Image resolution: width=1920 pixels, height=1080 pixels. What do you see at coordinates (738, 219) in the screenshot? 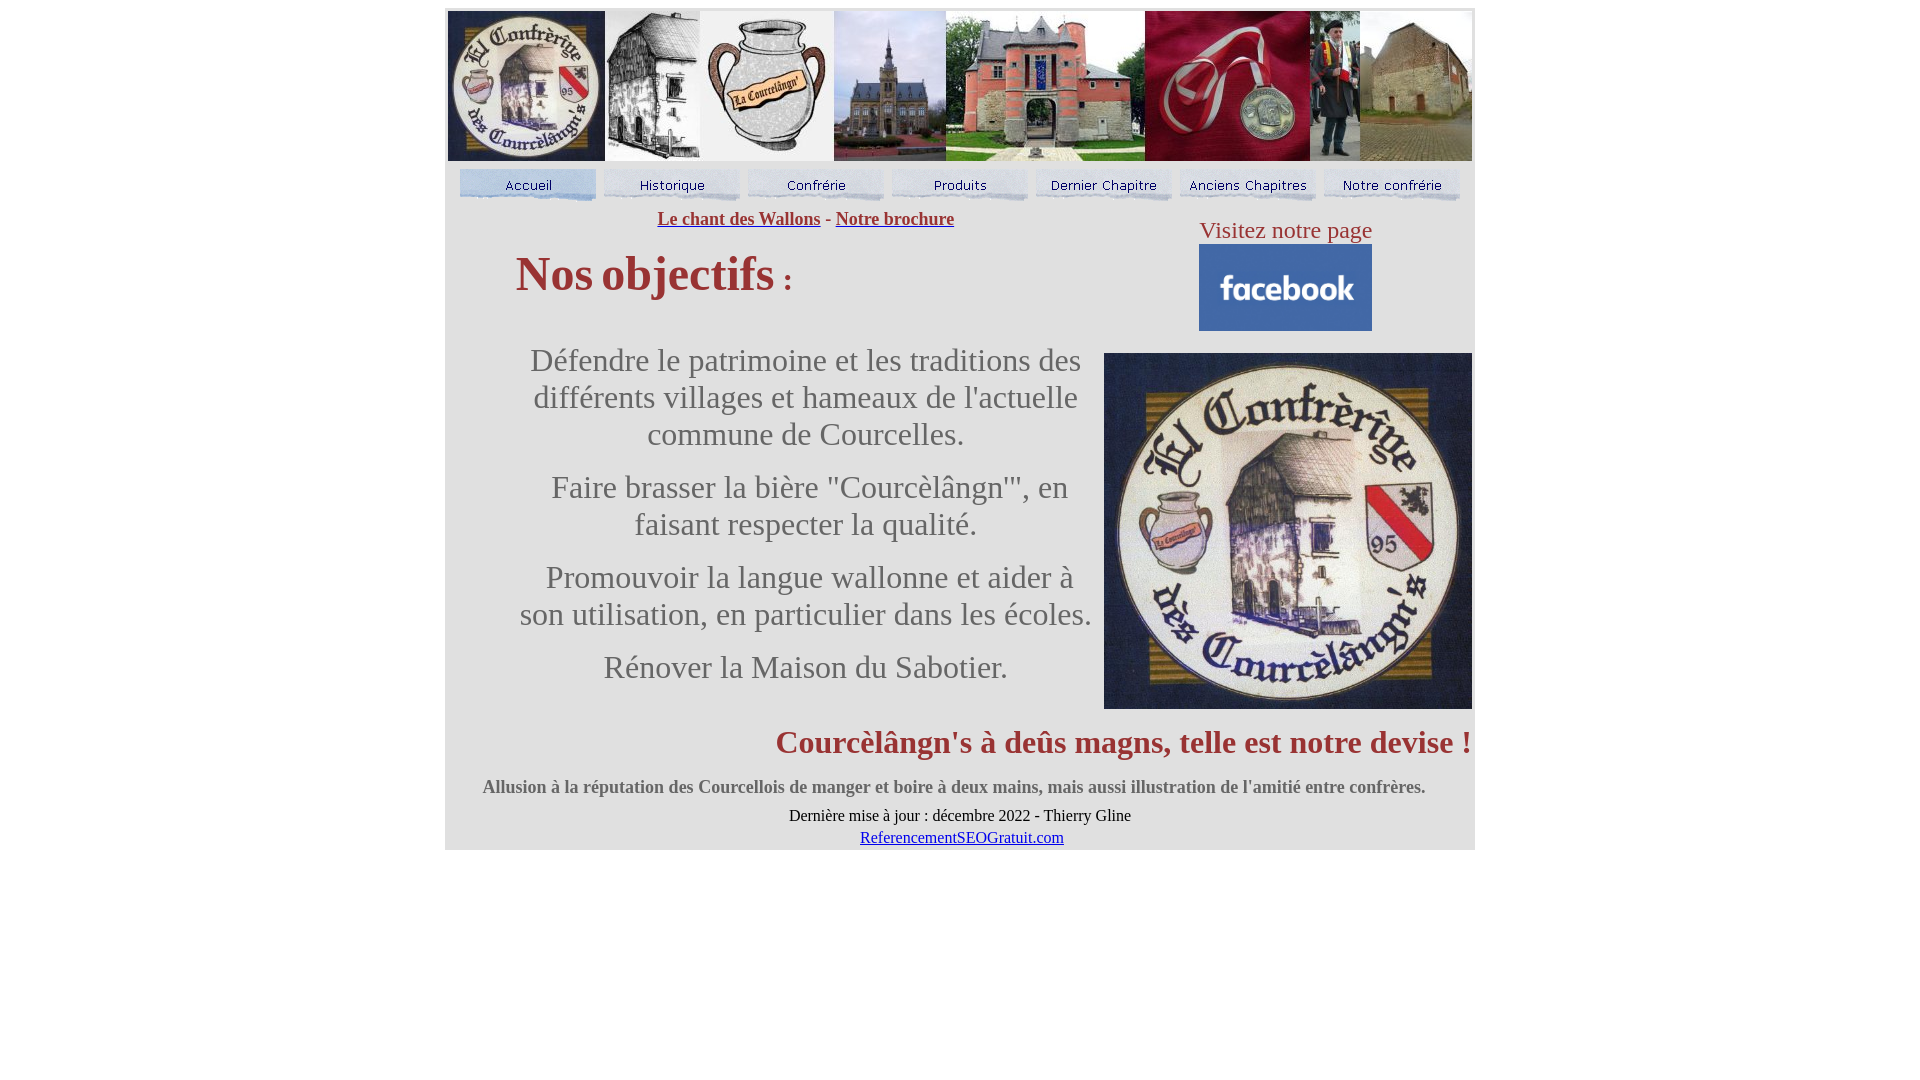
I see `Le chant des Wallons` at bounding box center [738, 219].